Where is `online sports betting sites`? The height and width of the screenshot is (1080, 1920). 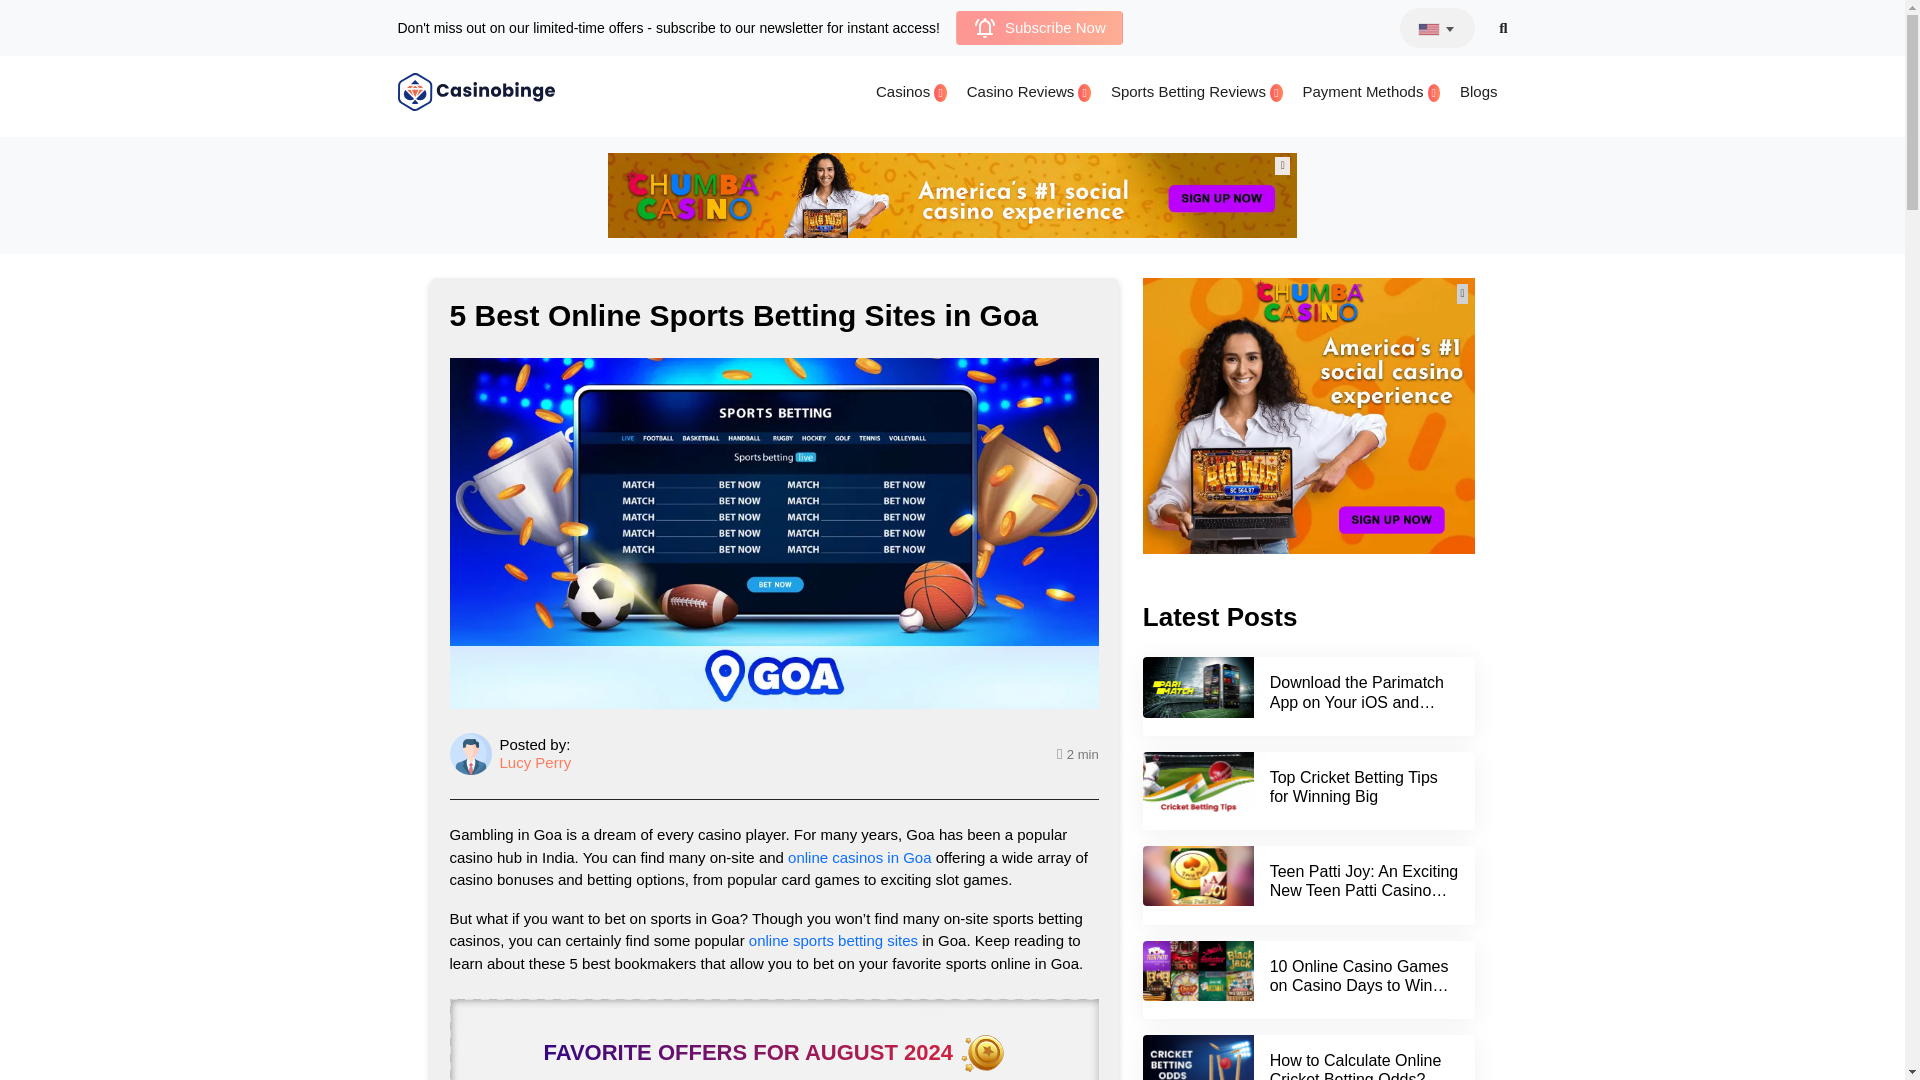 online sports betting sites is located at coordinates (832, 940).